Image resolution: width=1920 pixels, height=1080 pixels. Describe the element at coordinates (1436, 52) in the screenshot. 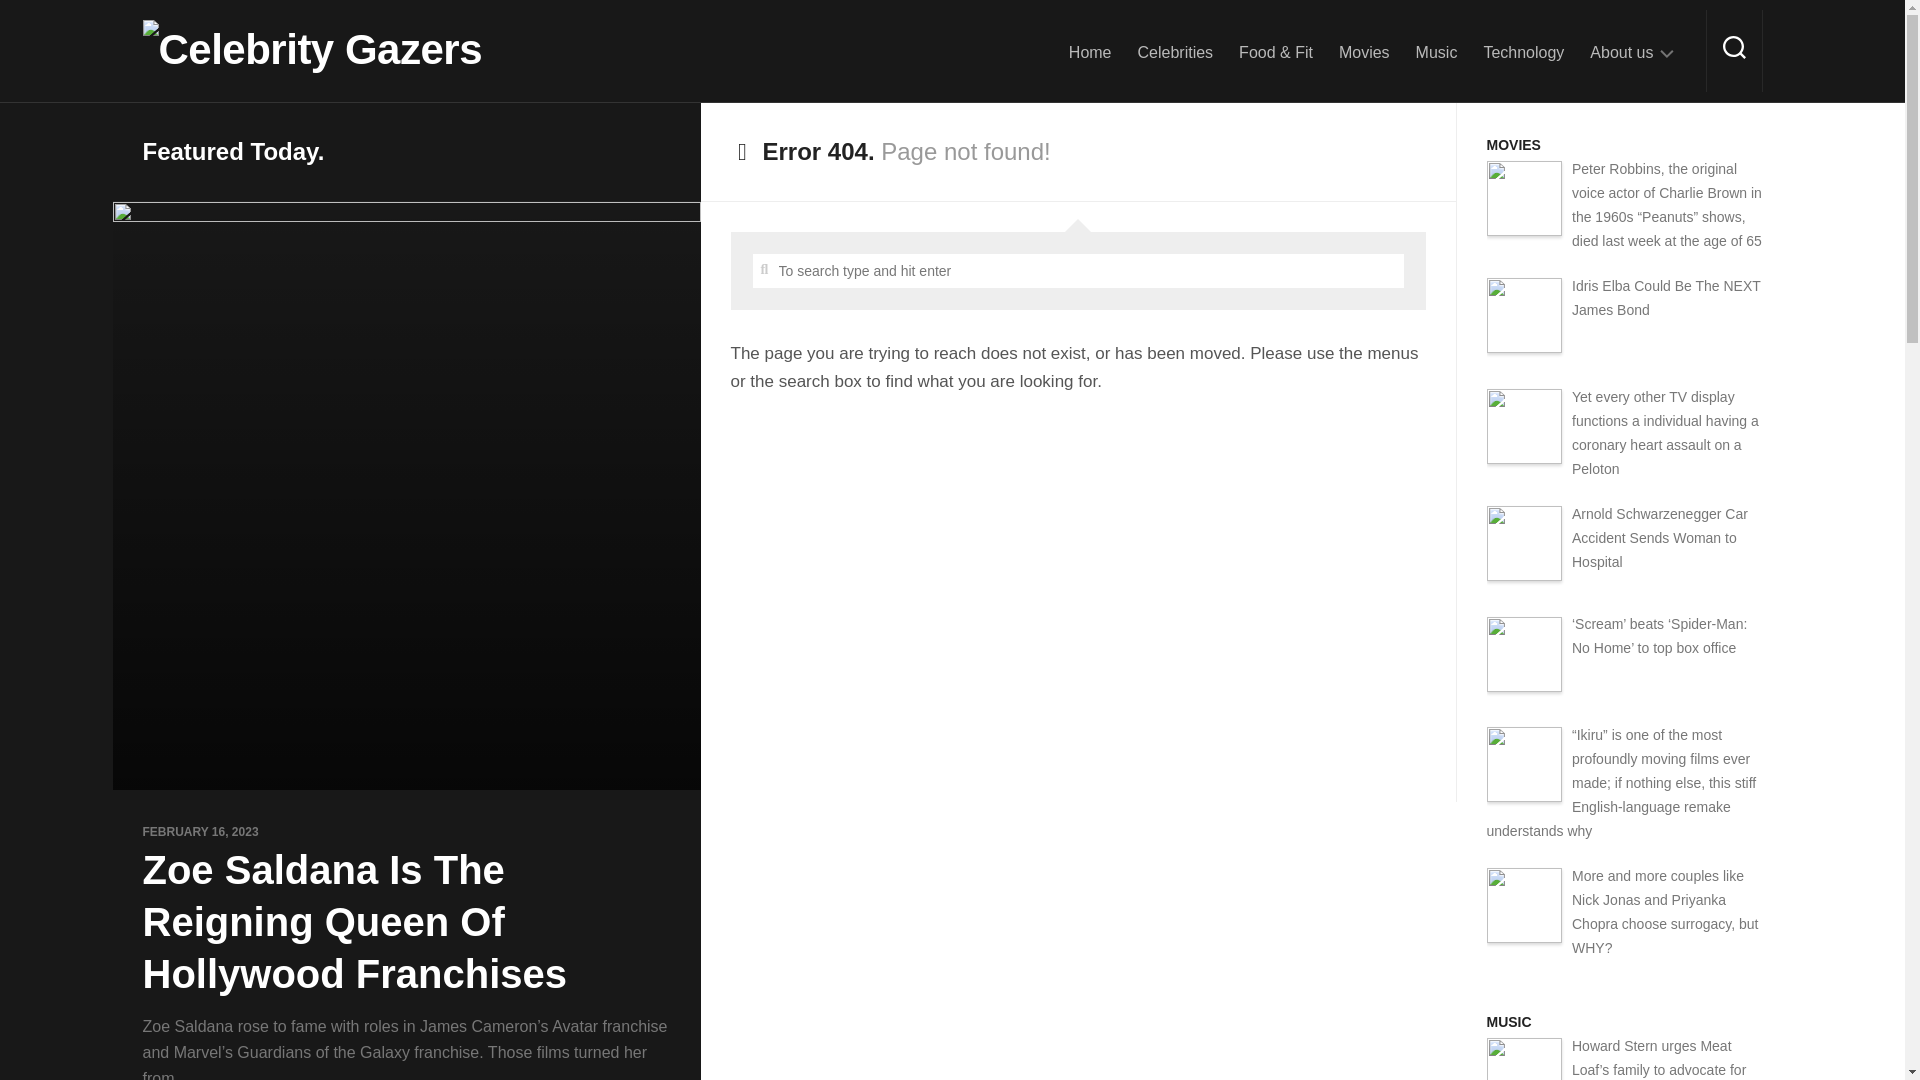

I see `Music` at that location.